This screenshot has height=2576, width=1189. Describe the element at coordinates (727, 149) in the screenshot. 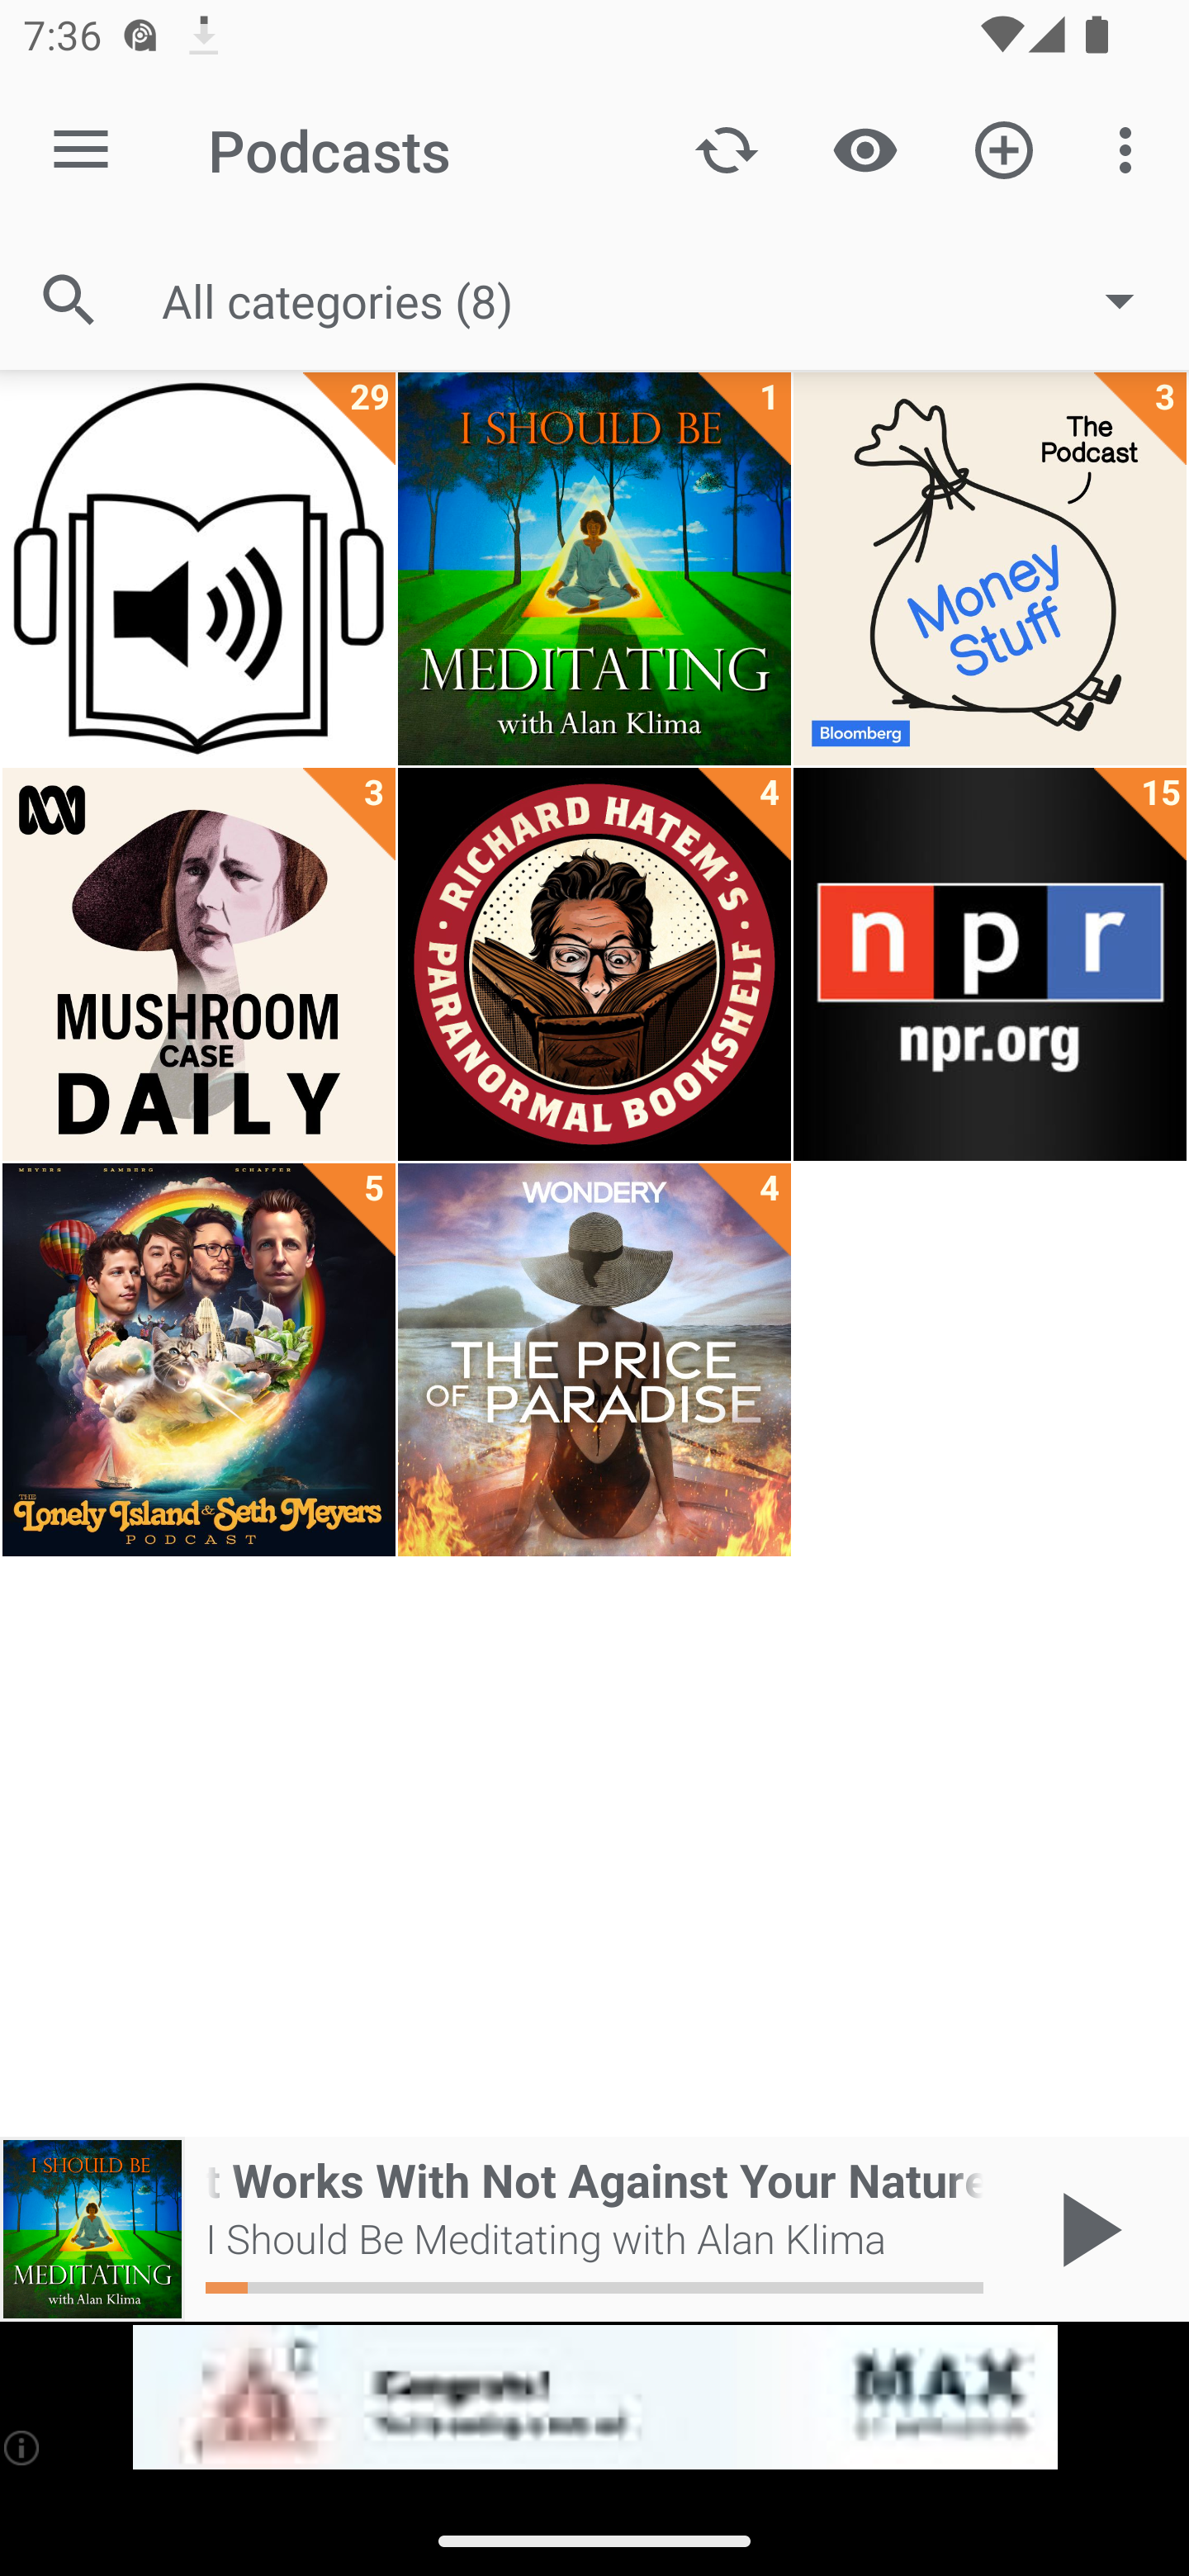

I see `Update` at that location.